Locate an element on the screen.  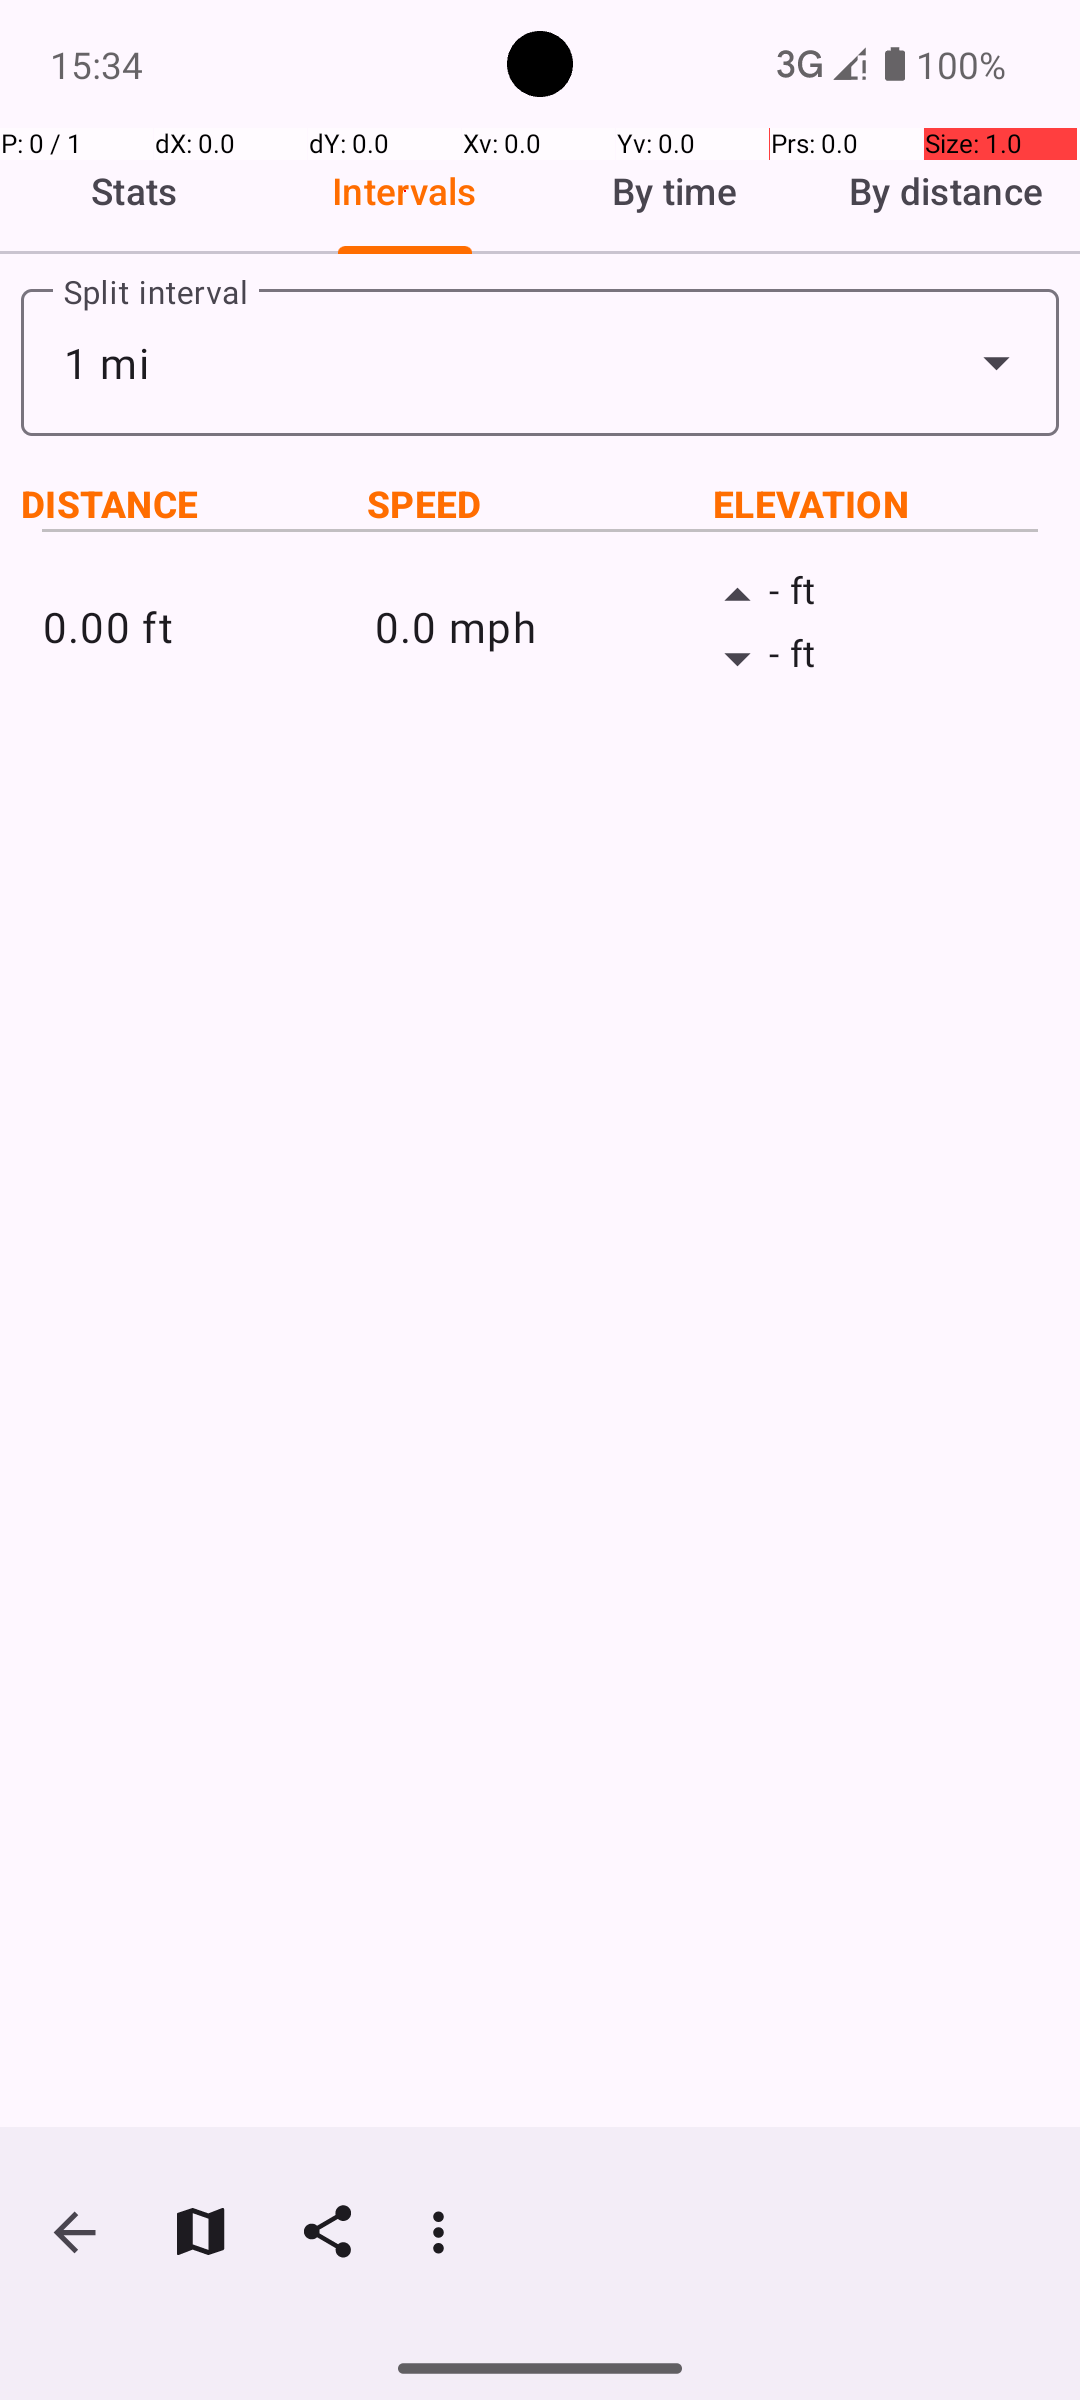
ELEVATION is located at coordinates (886, 504).